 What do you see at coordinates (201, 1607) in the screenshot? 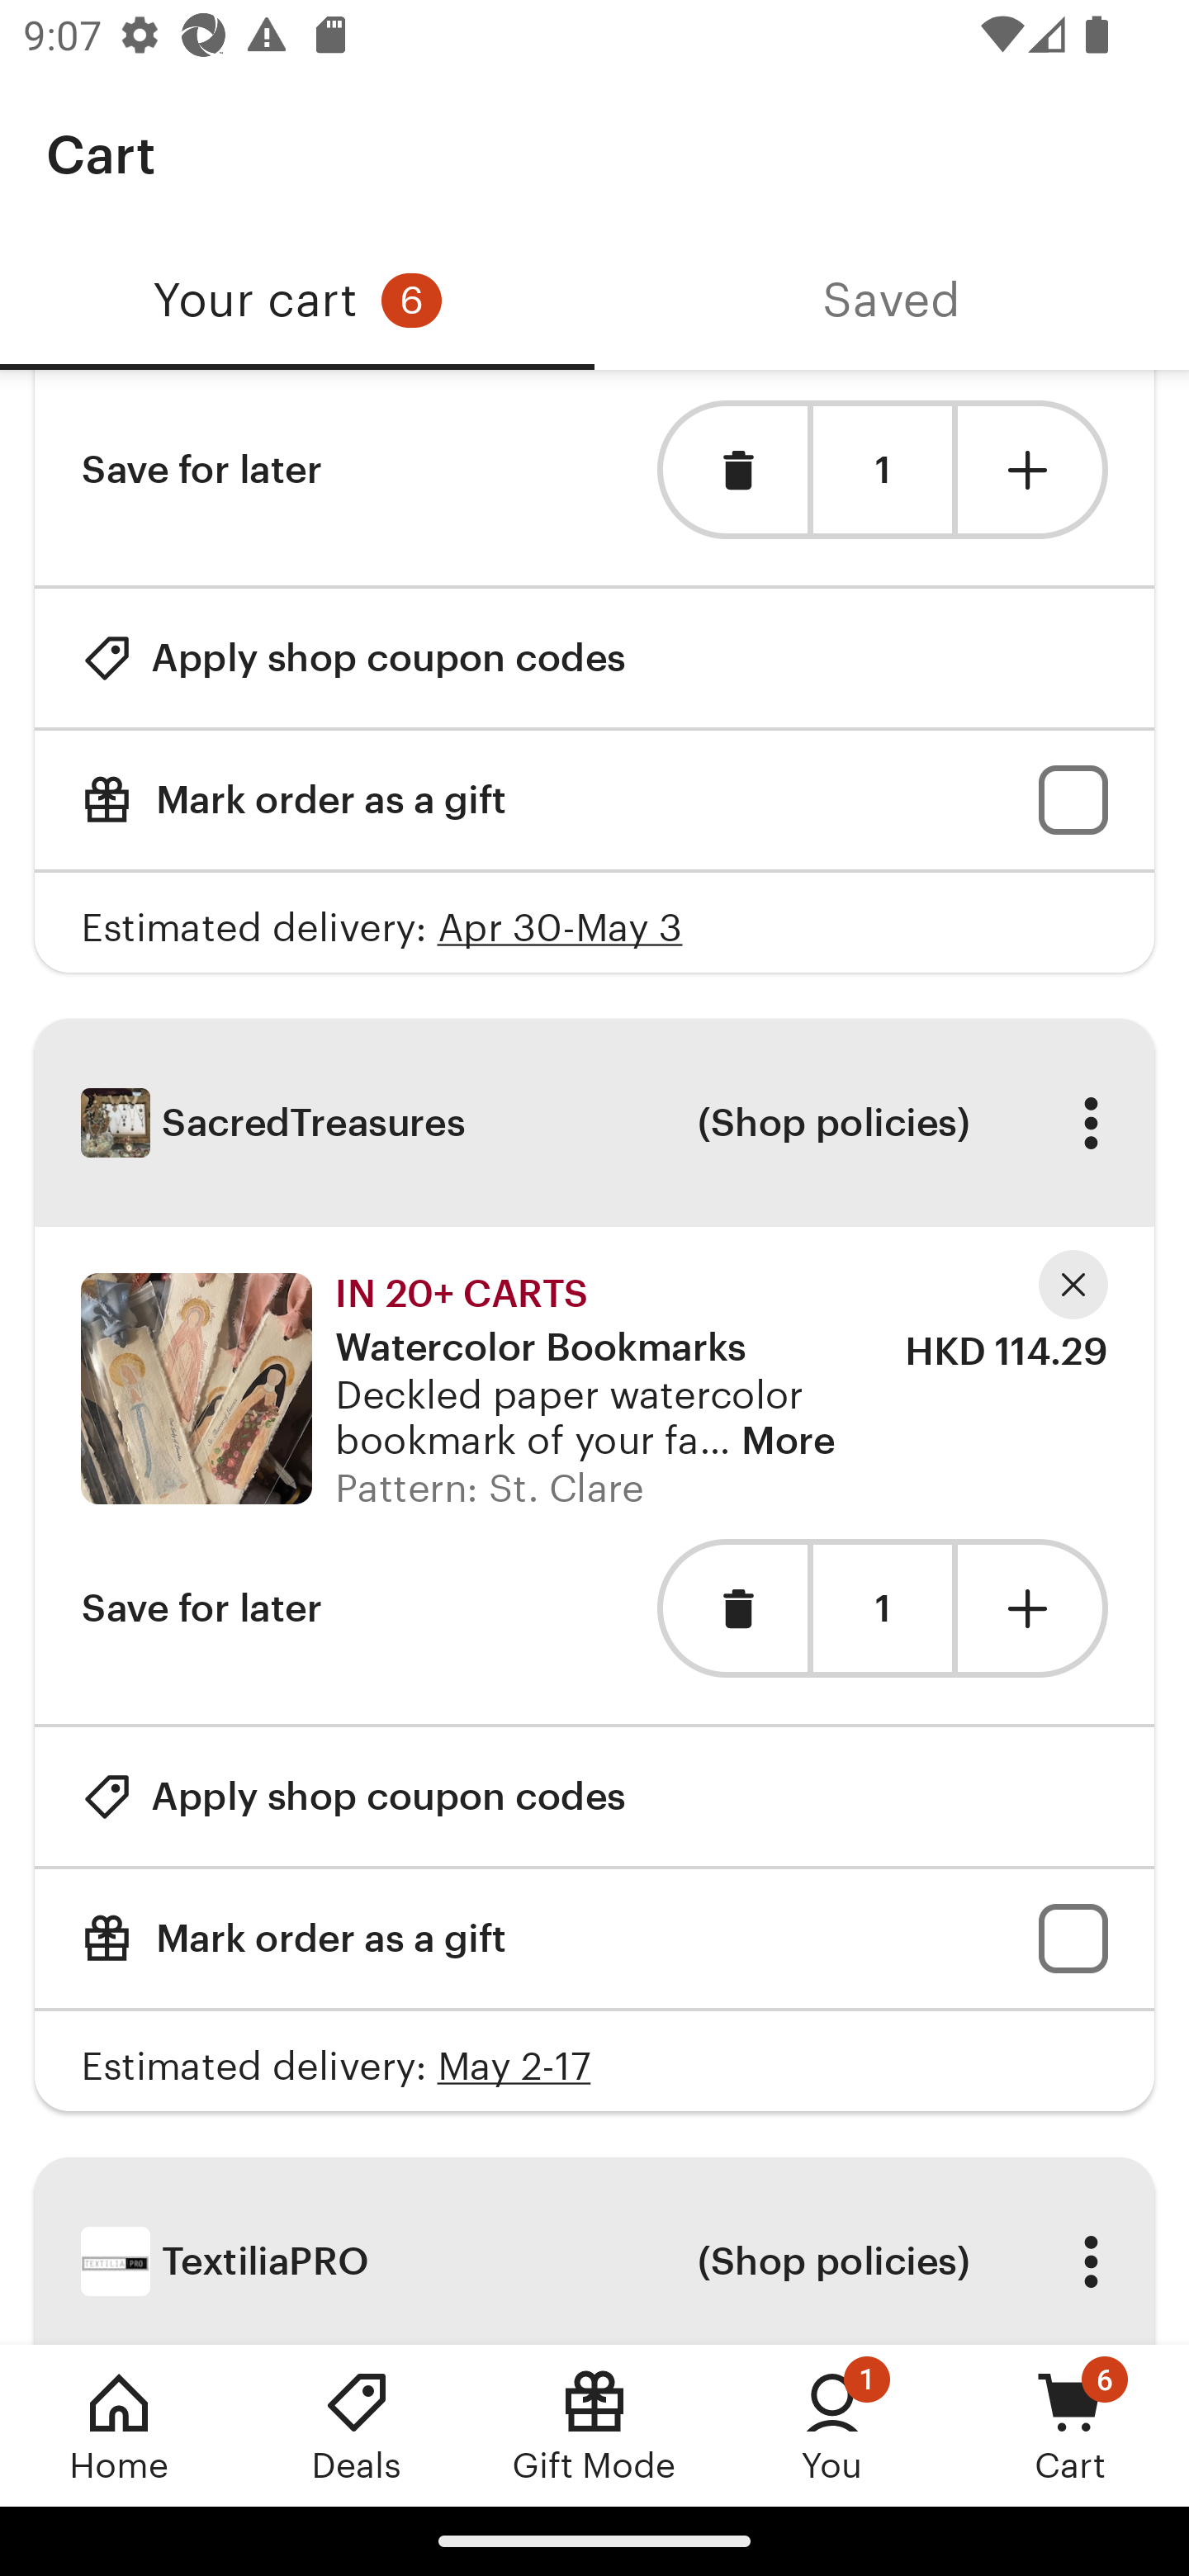
I see `Save for later` at bounding box center [201, 1607].